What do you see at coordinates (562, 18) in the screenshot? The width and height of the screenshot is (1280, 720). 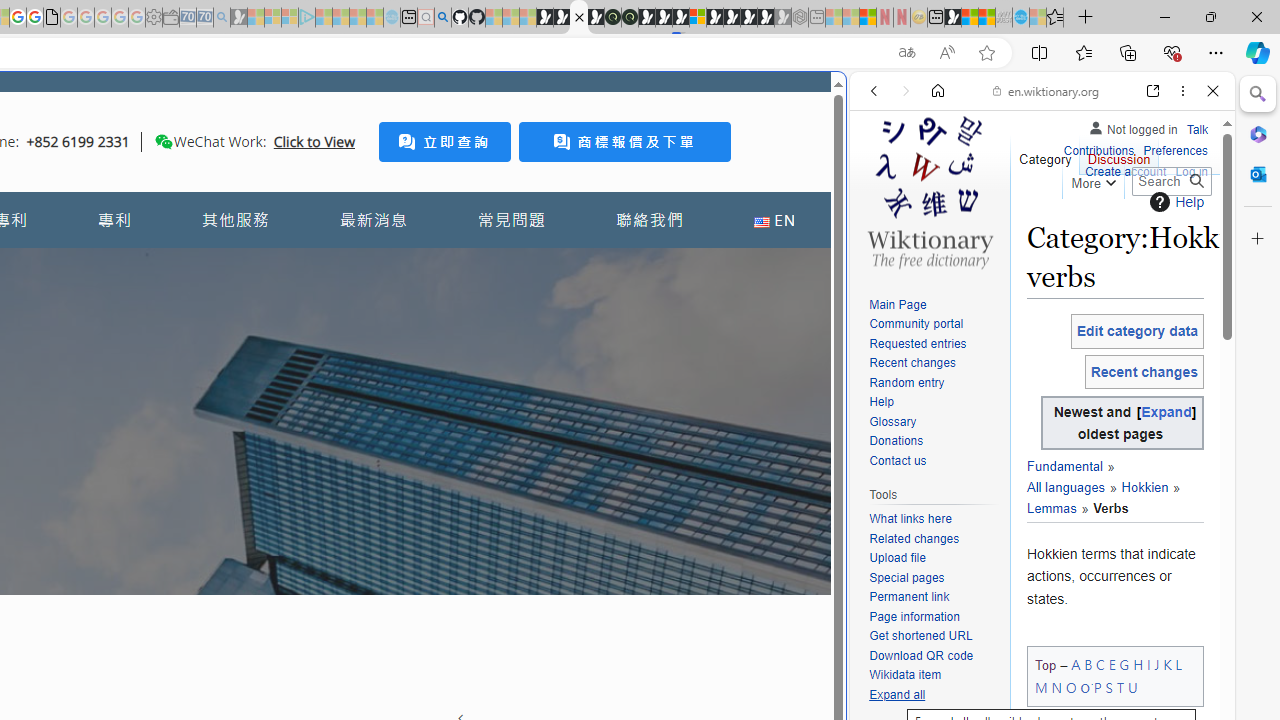 I see `Play Zoo Boom in your browser | Games from Microsoft Start` at bounding box center [562, 18].